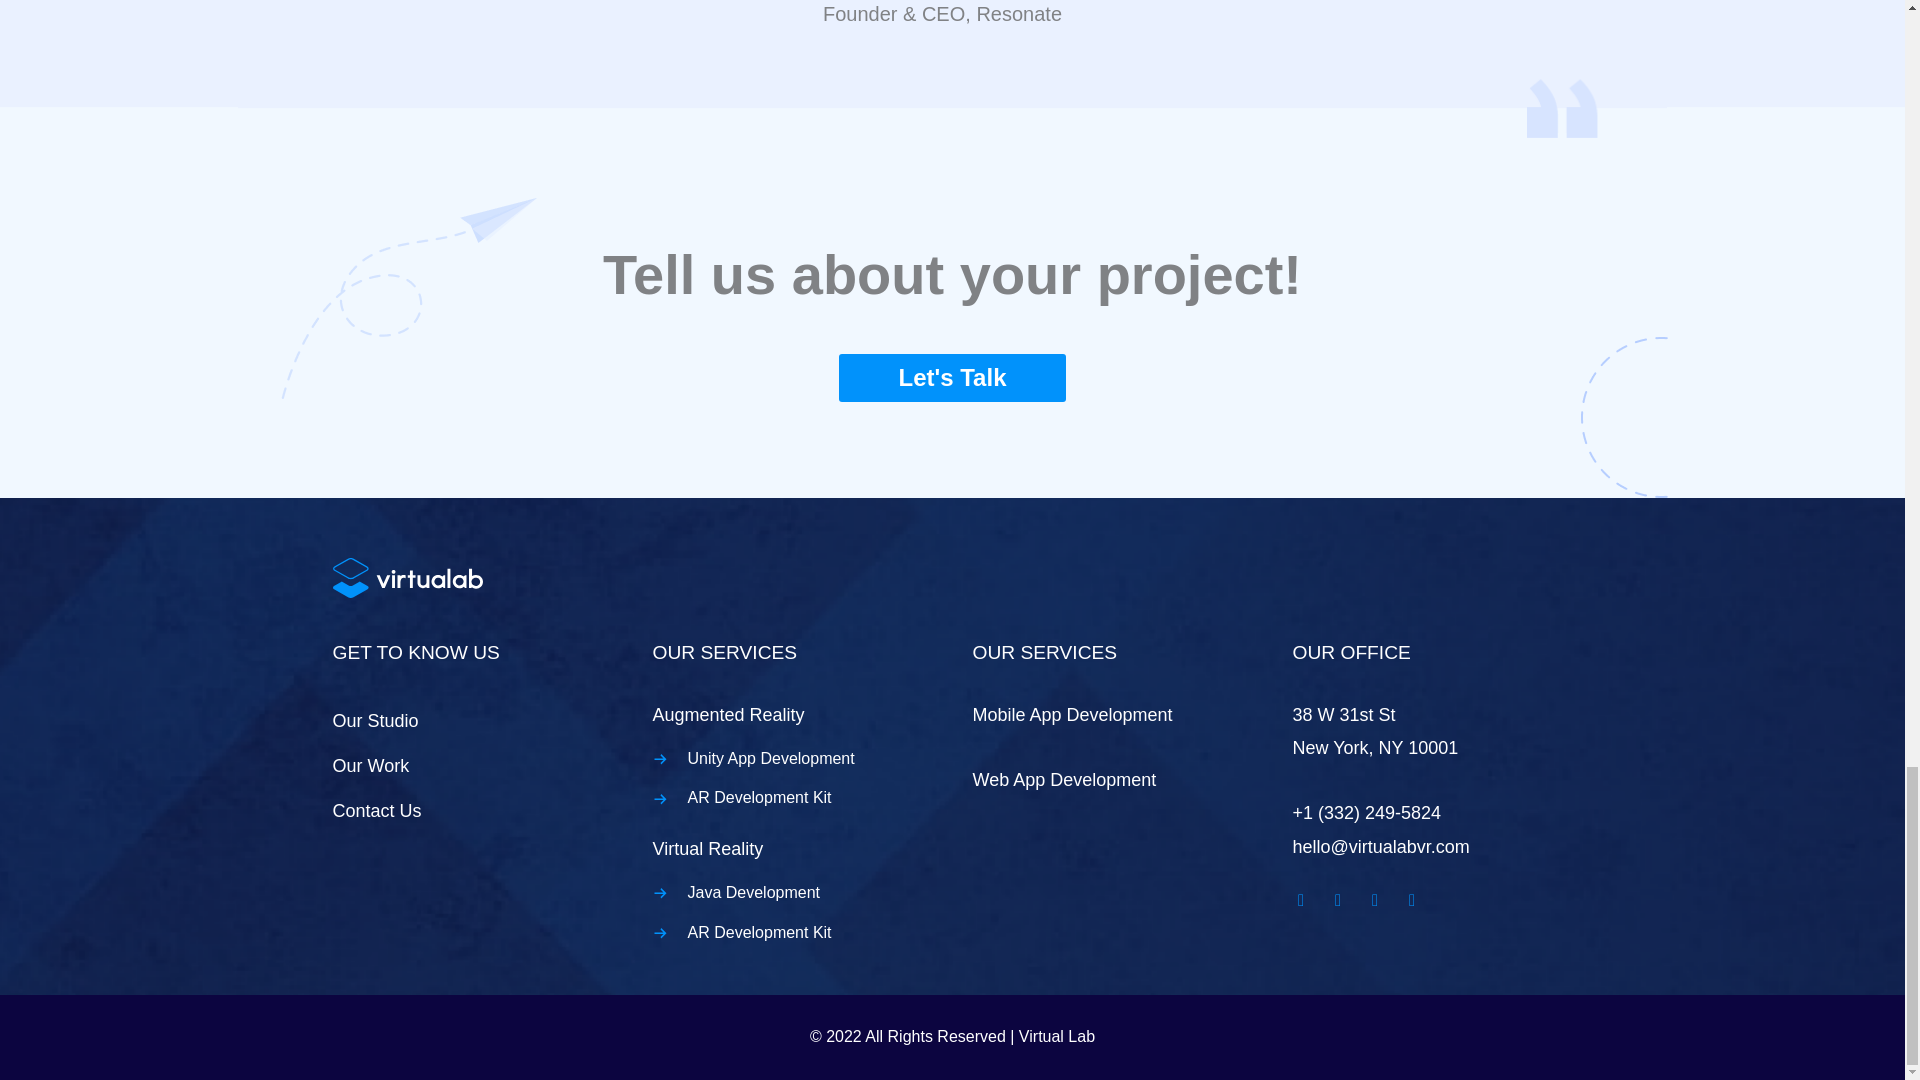  I want to click on Our Work, so click(370, 766).